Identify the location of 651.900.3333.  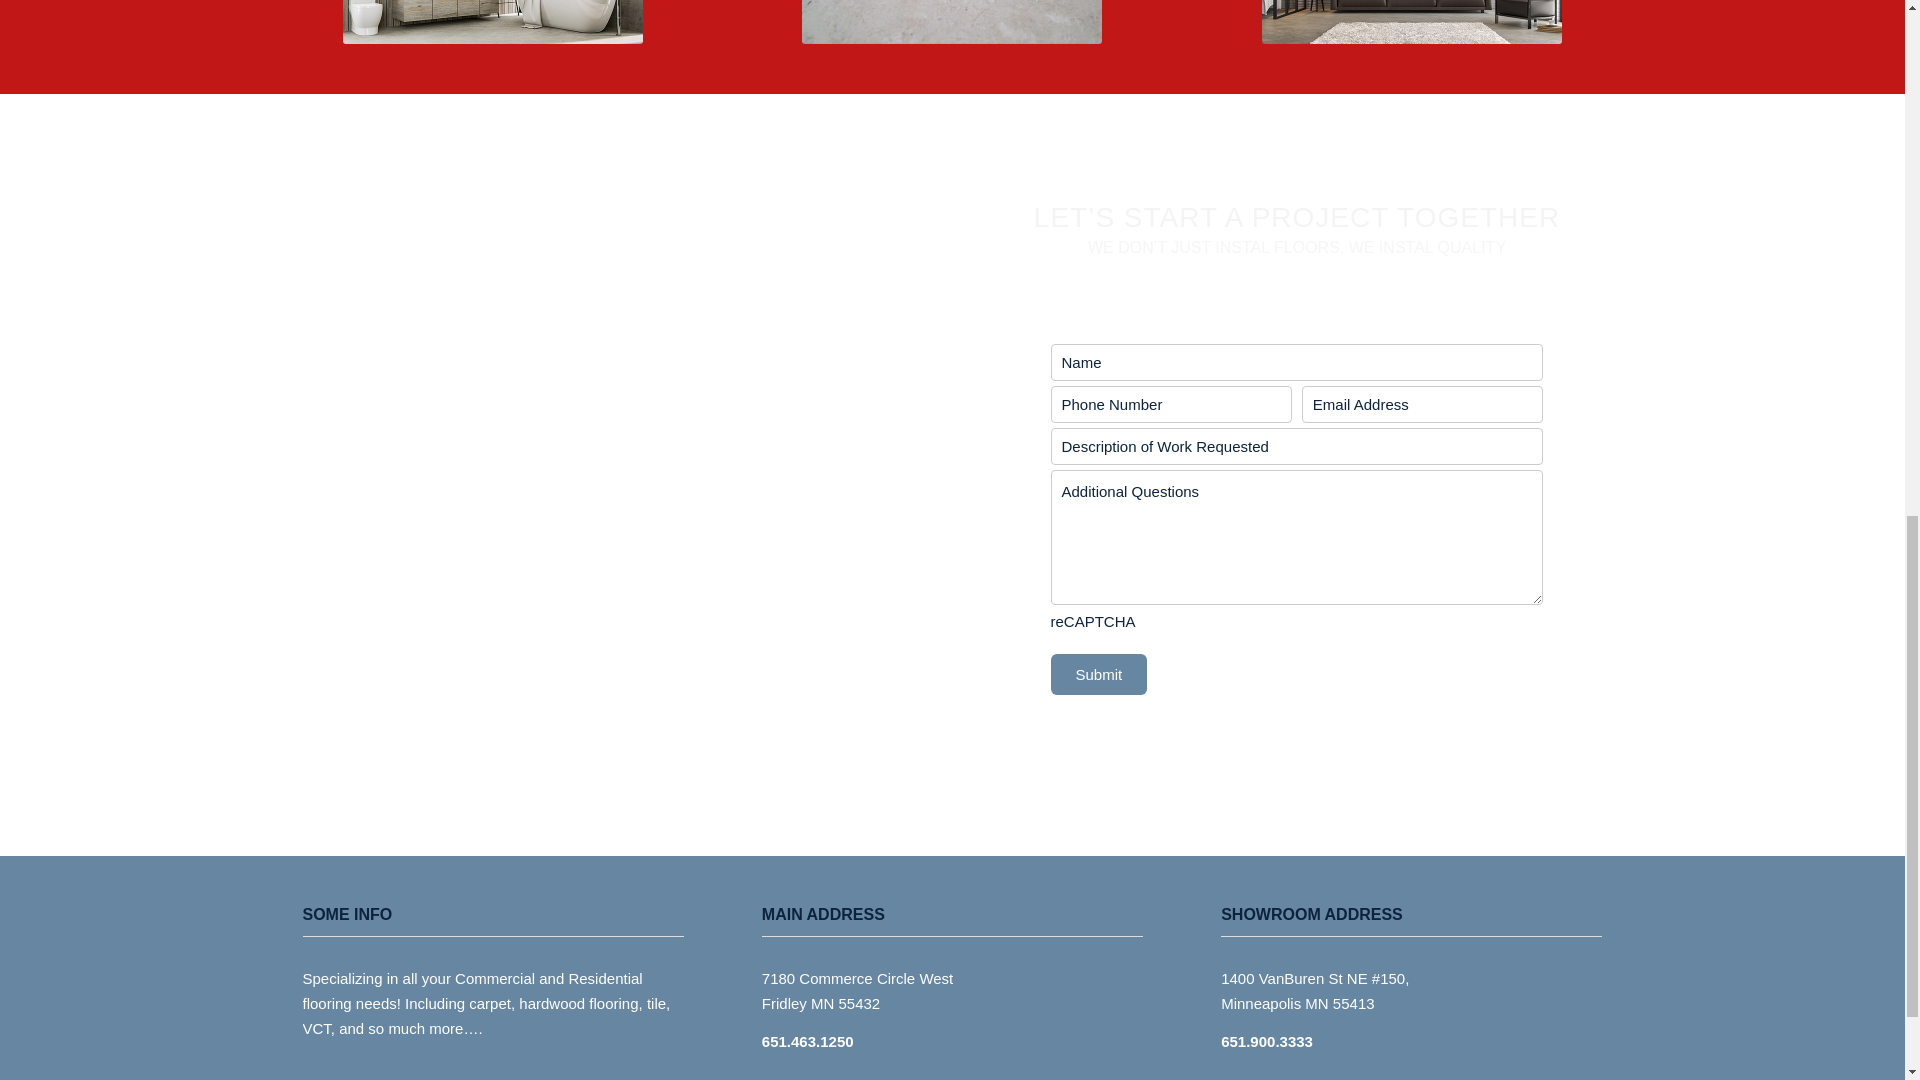
(1267, 1040).